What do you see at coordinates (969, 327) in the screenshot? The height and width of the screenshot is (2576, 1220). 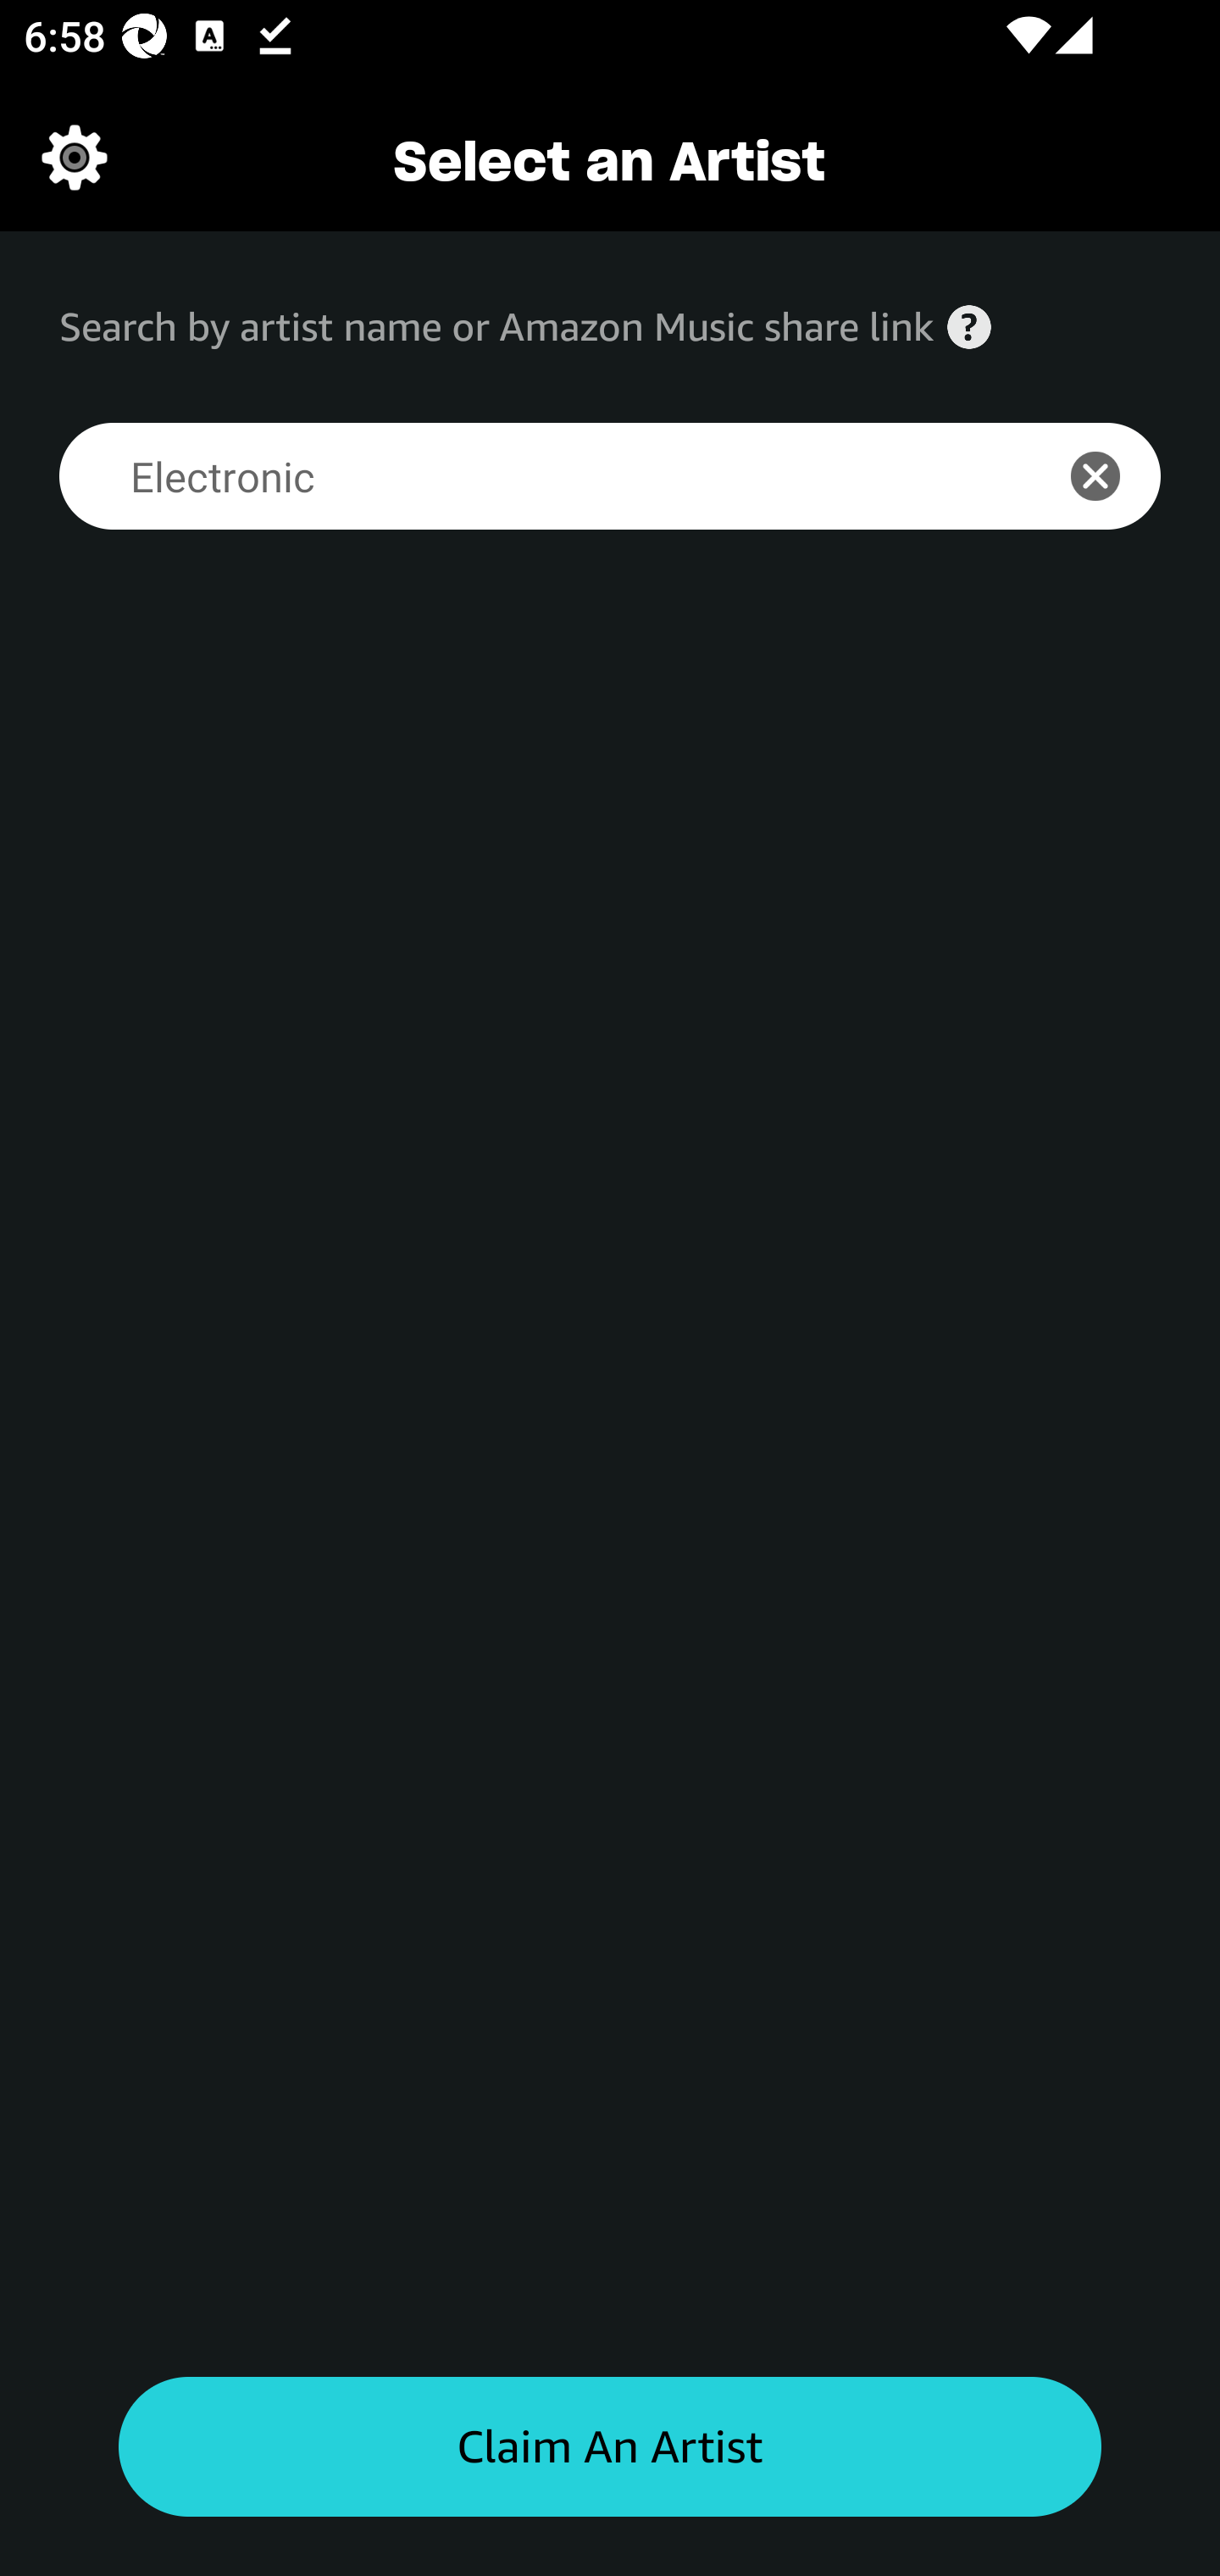 I see `Help  icon` at bounding box center [969, 327].